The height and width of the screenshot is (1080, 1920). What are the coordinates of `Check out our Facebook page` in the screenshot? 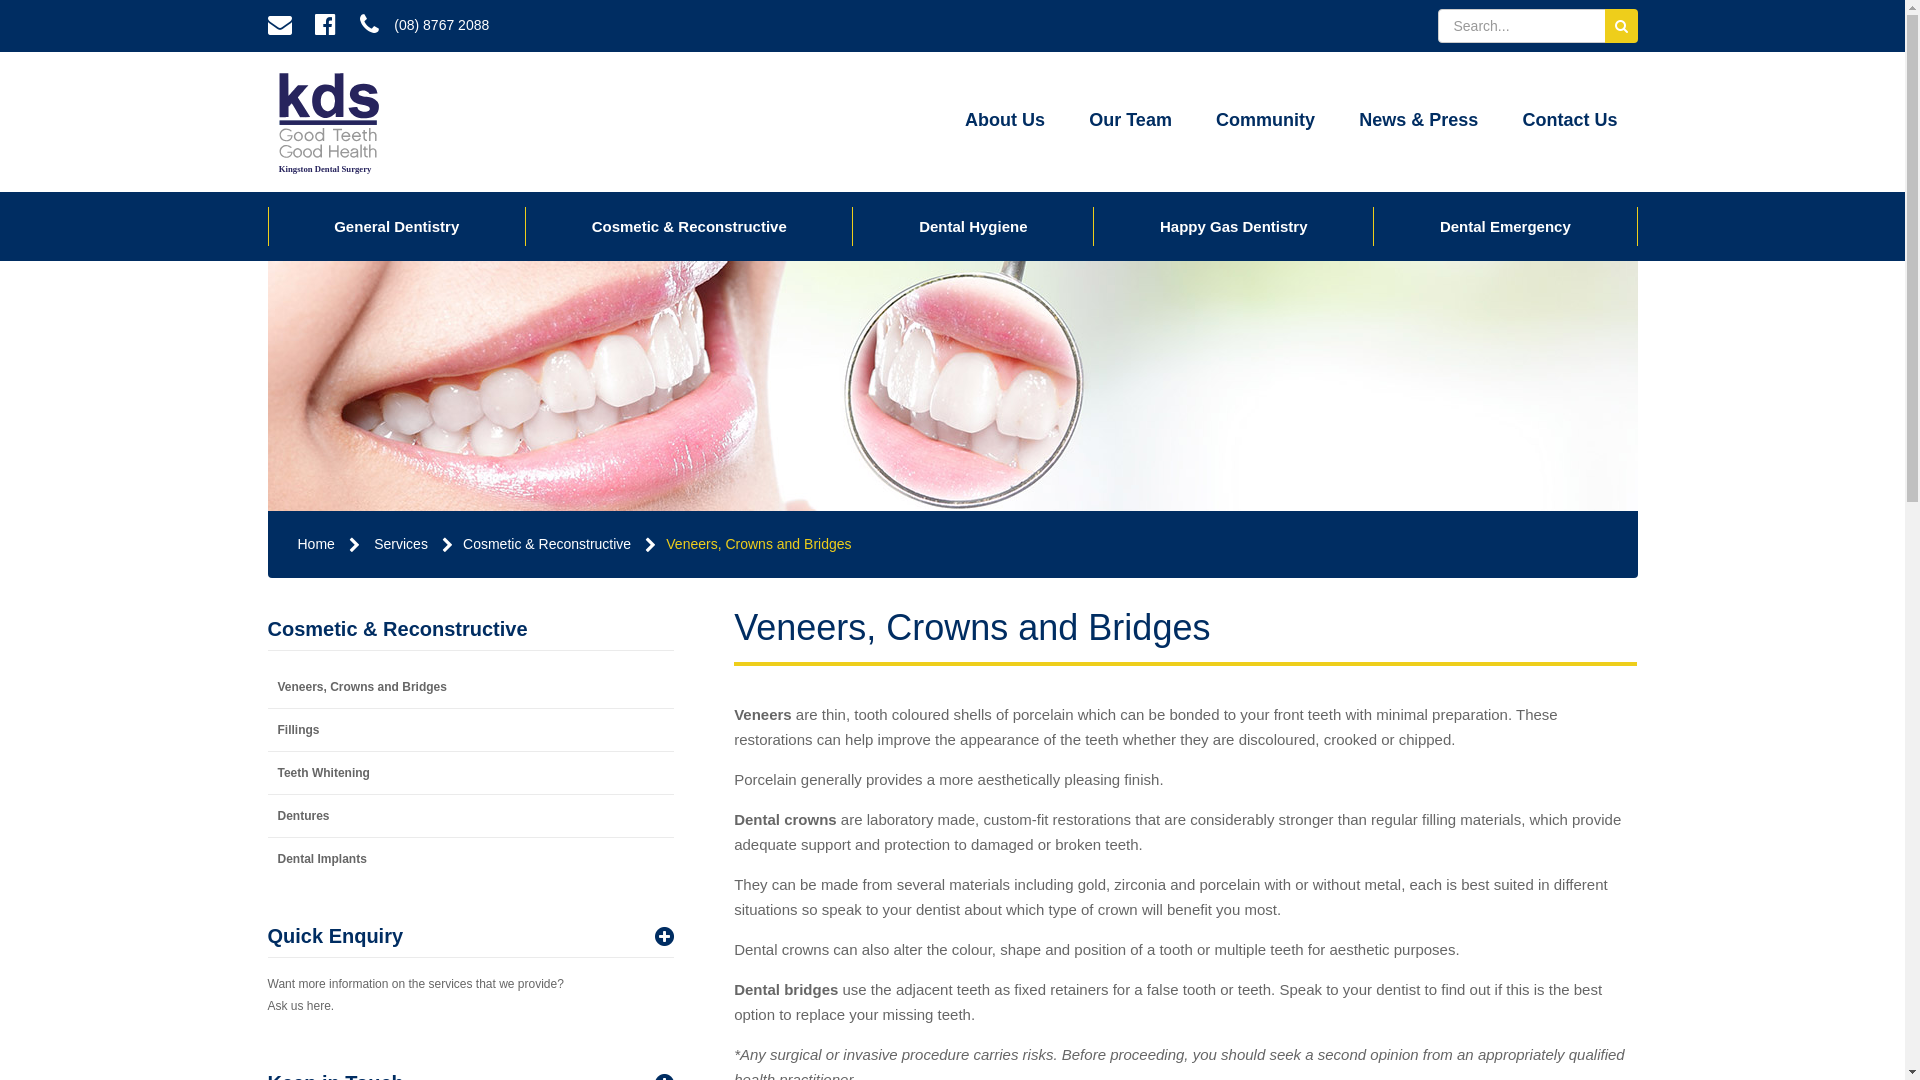 It's located at (326, 26).